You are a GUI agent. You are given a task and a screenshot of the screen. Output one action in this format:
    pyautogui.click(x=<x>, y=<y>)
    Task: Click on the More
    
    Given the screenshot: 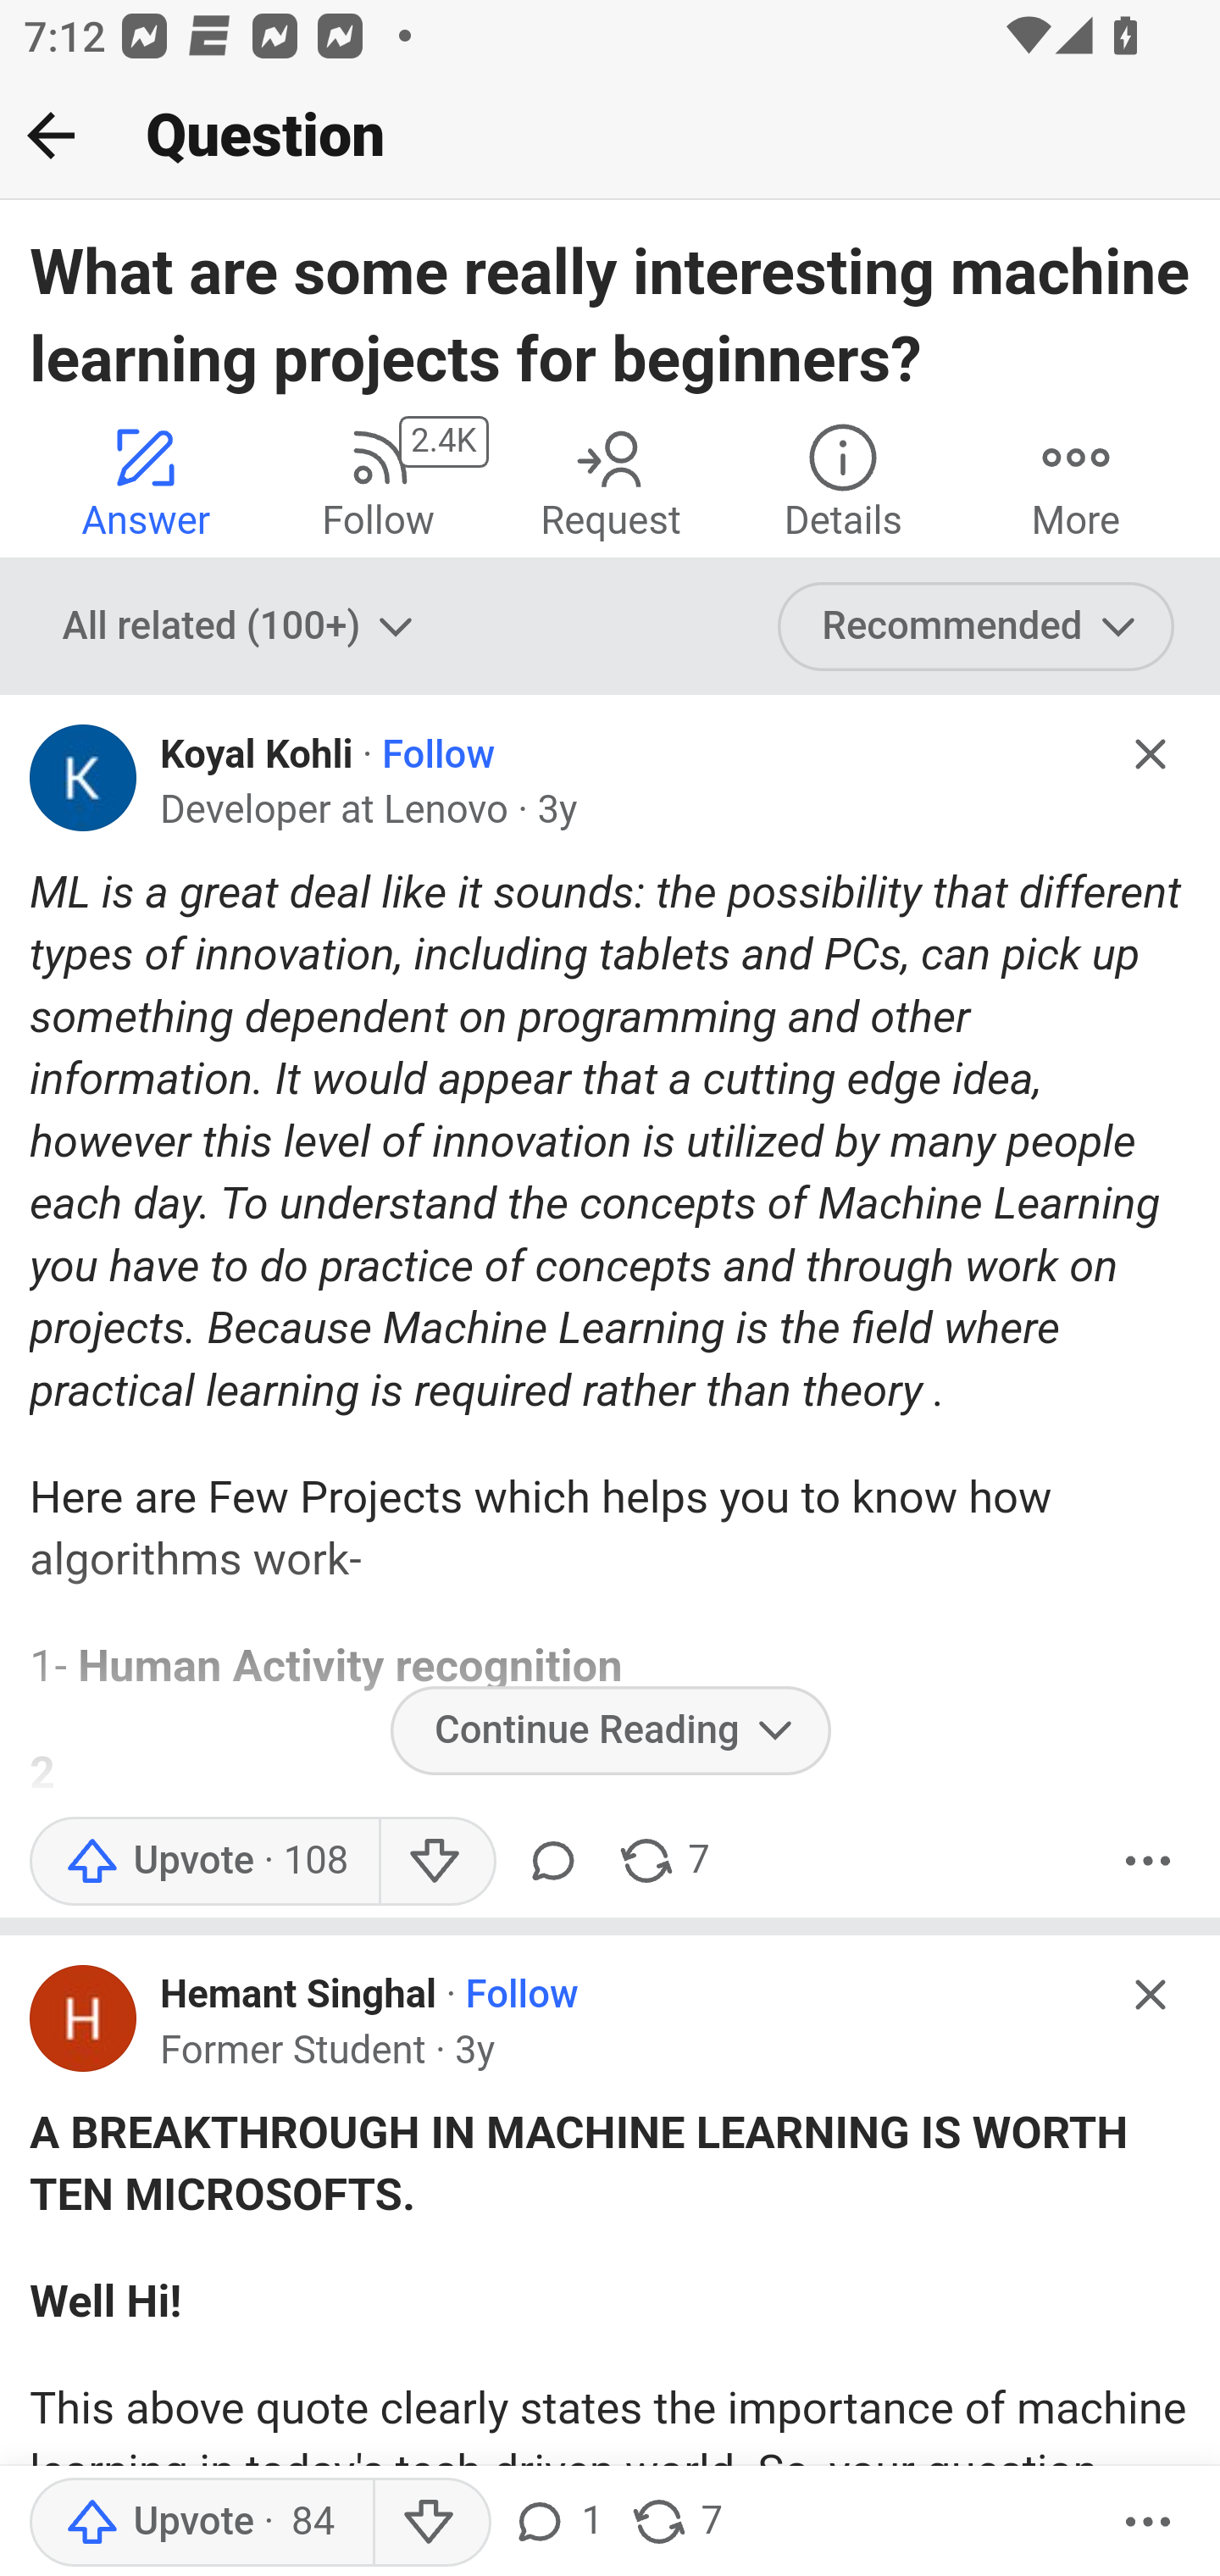 What is the action you would take?
    pyautogui.click(x=1148, y=1861)
    